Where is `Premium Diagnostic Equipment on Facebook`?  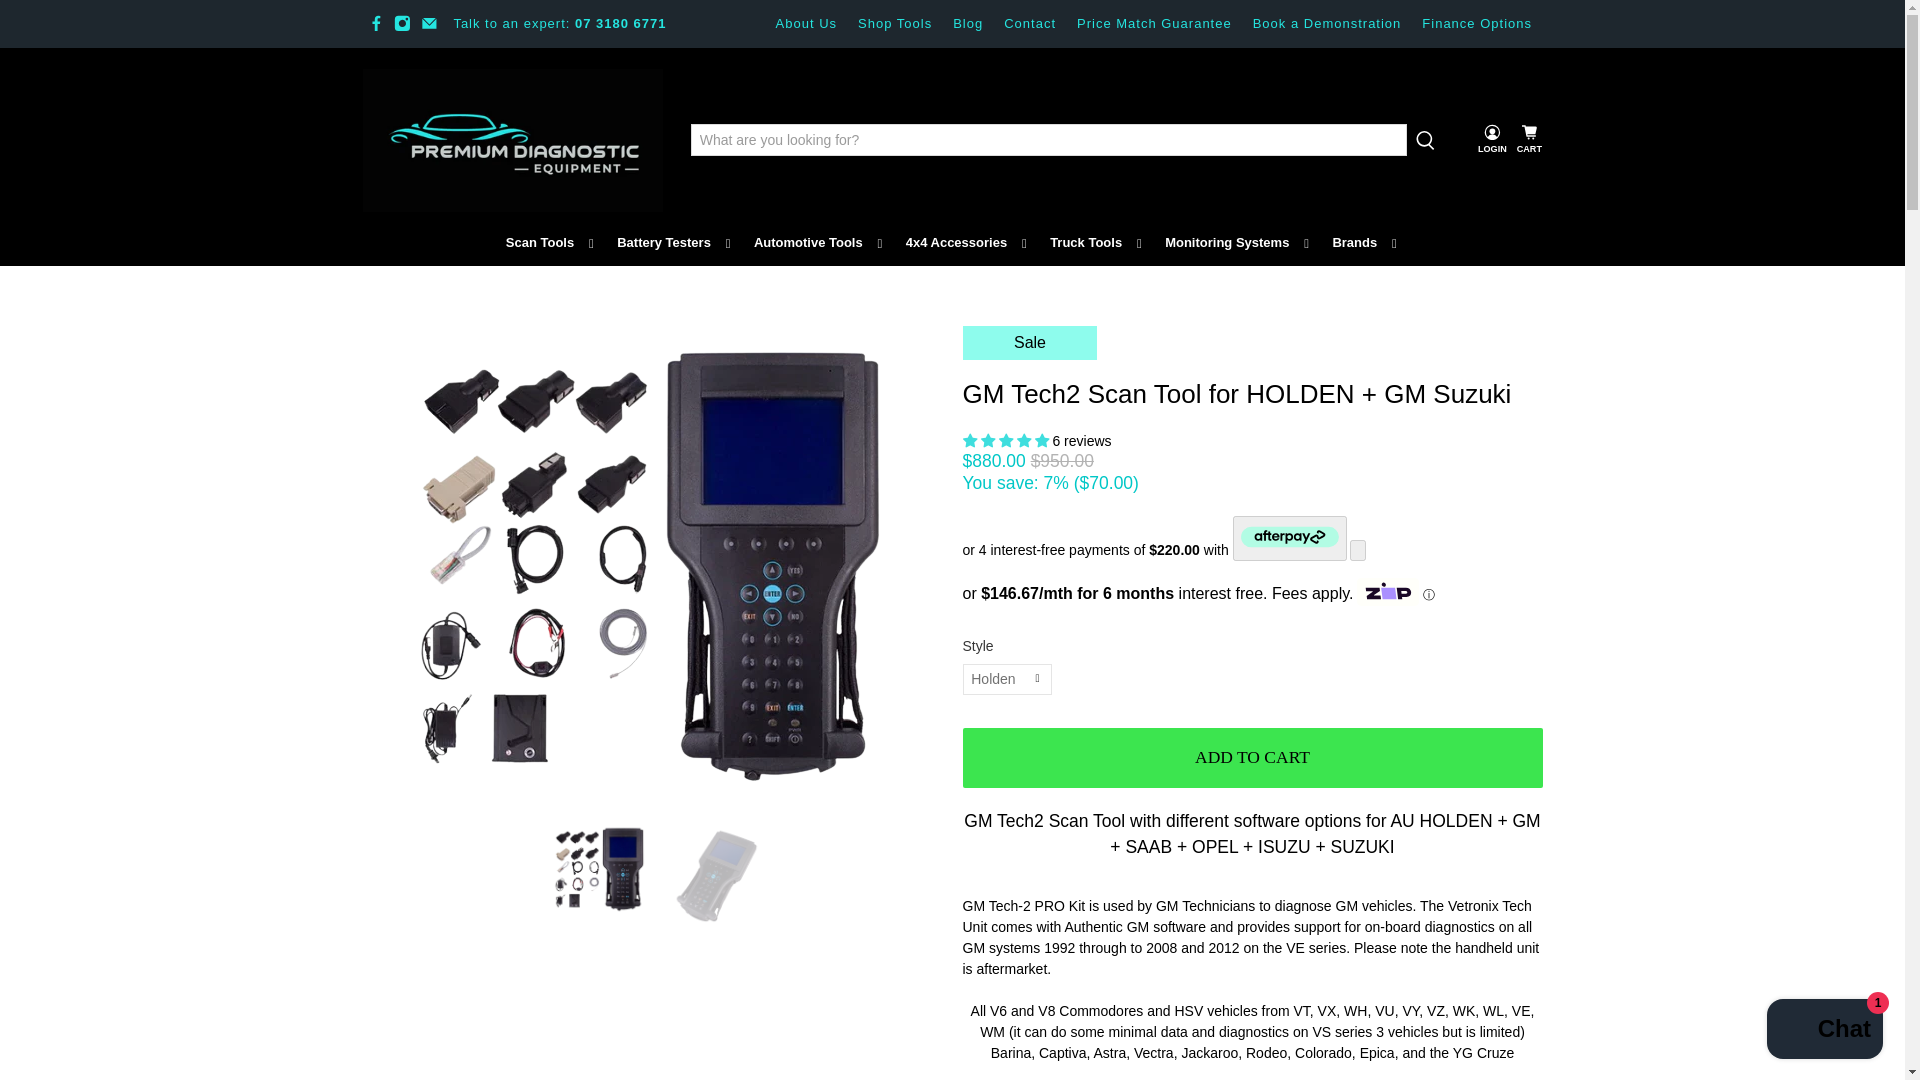
Premium Diagnostic Equipment on Facebook is located at coordinates (376, 24).